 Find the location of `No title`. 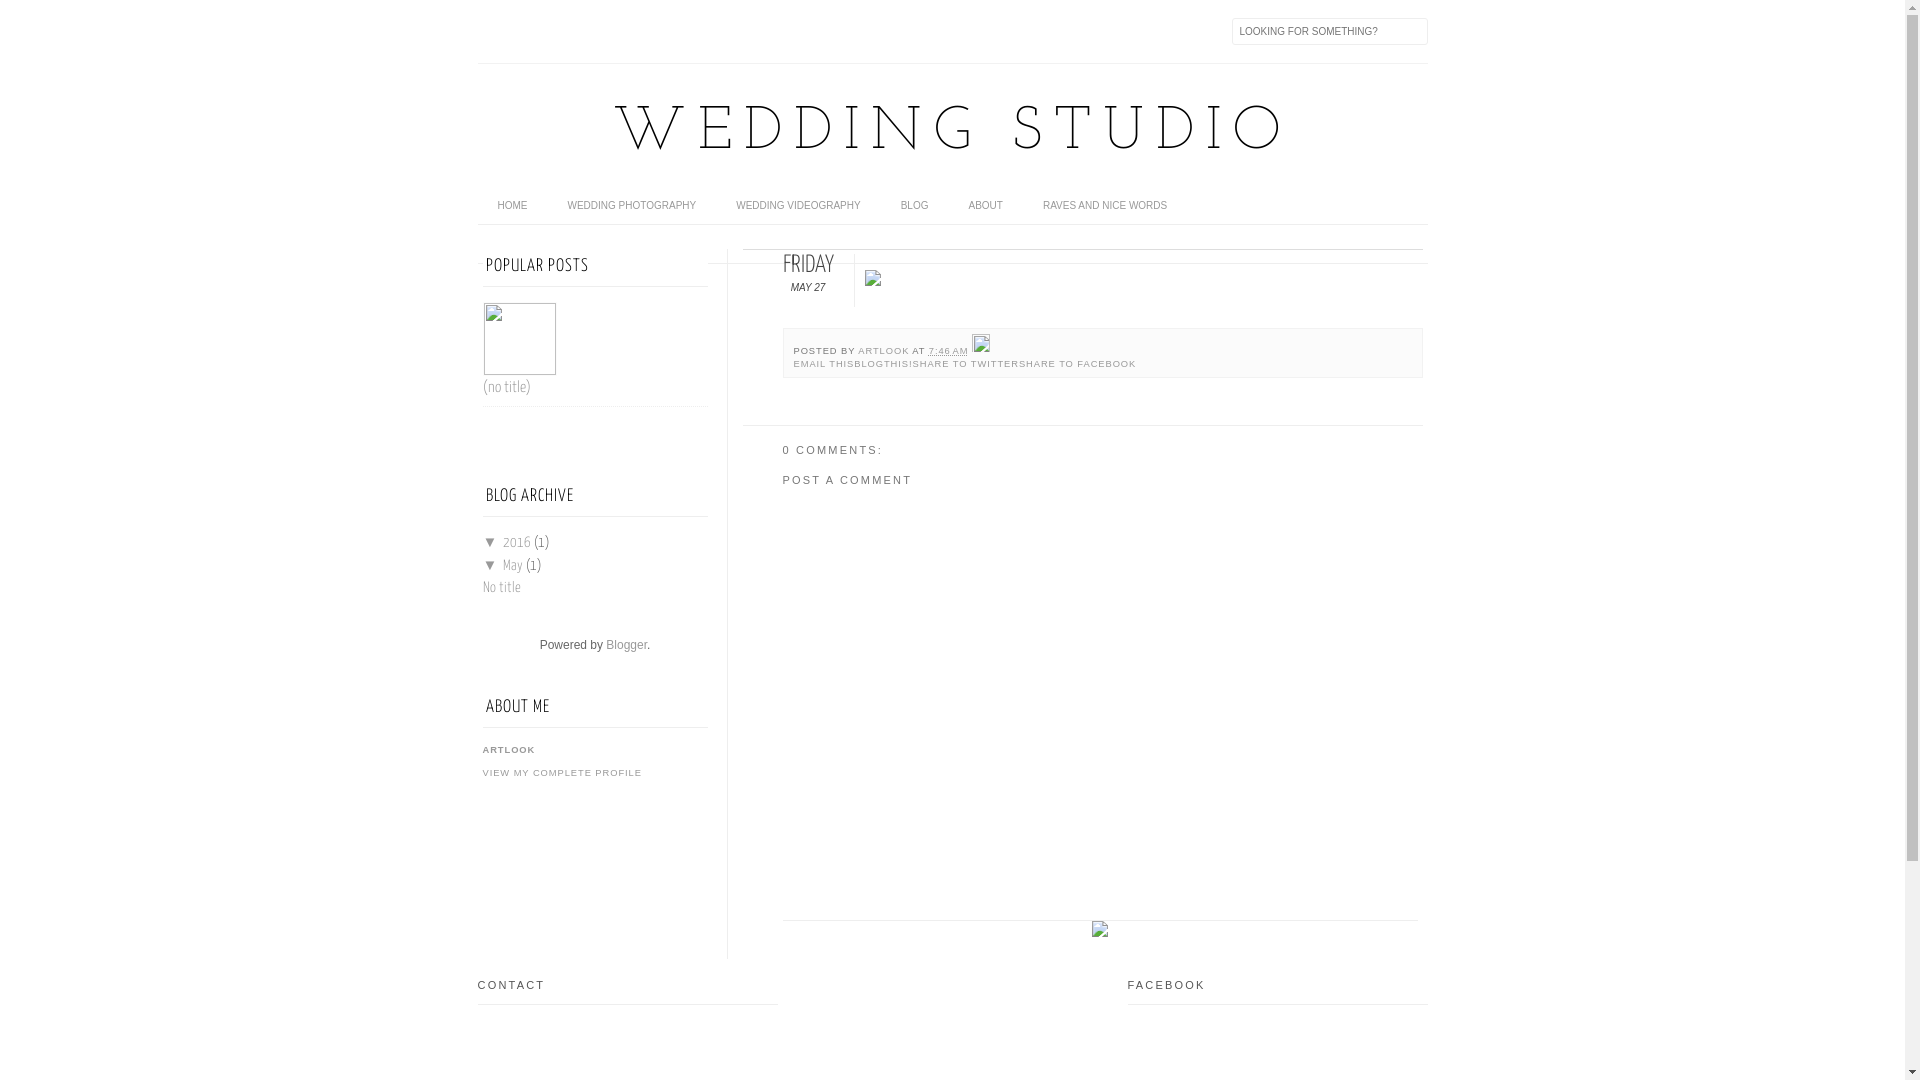

No title is located at coordinates (501, 588).